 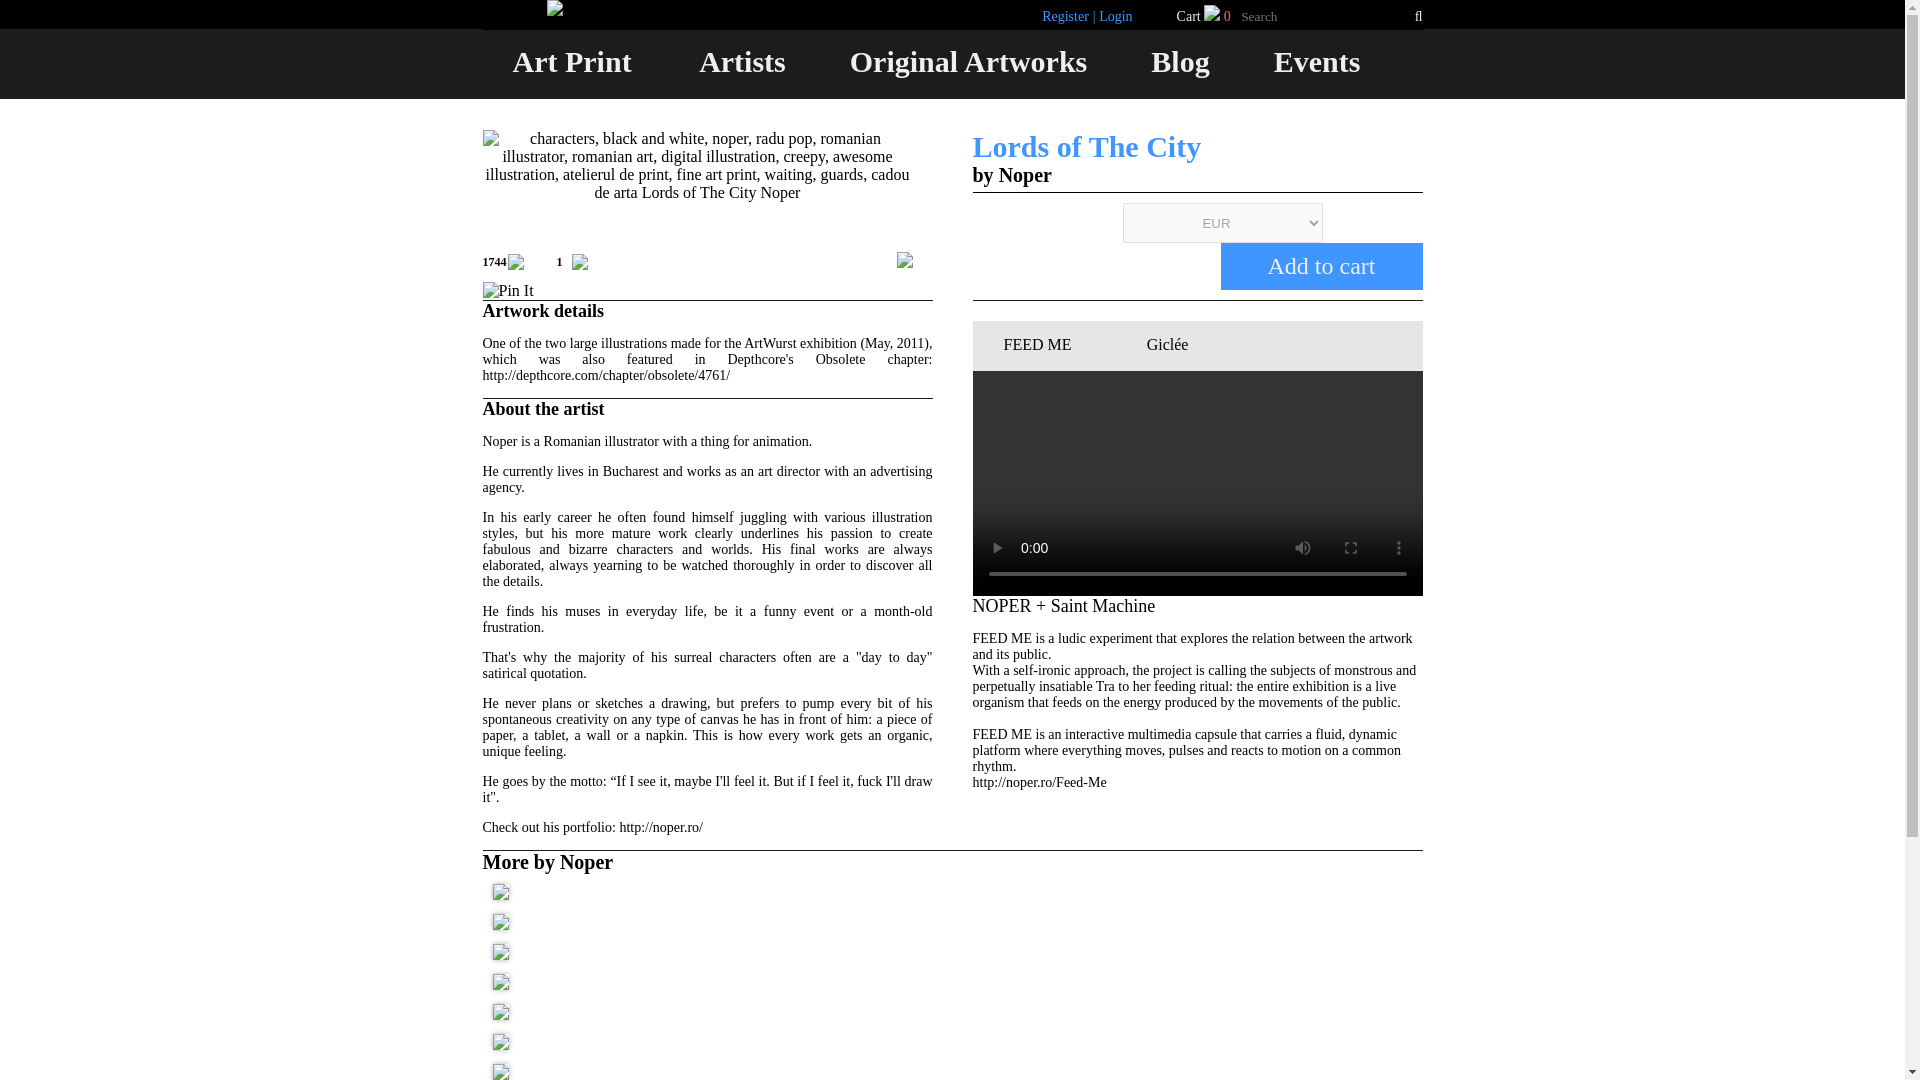 What do you see at coordinates (1205, 16) in the screenshot?
I see `Cart 0` at bounding box center [1205, 16].